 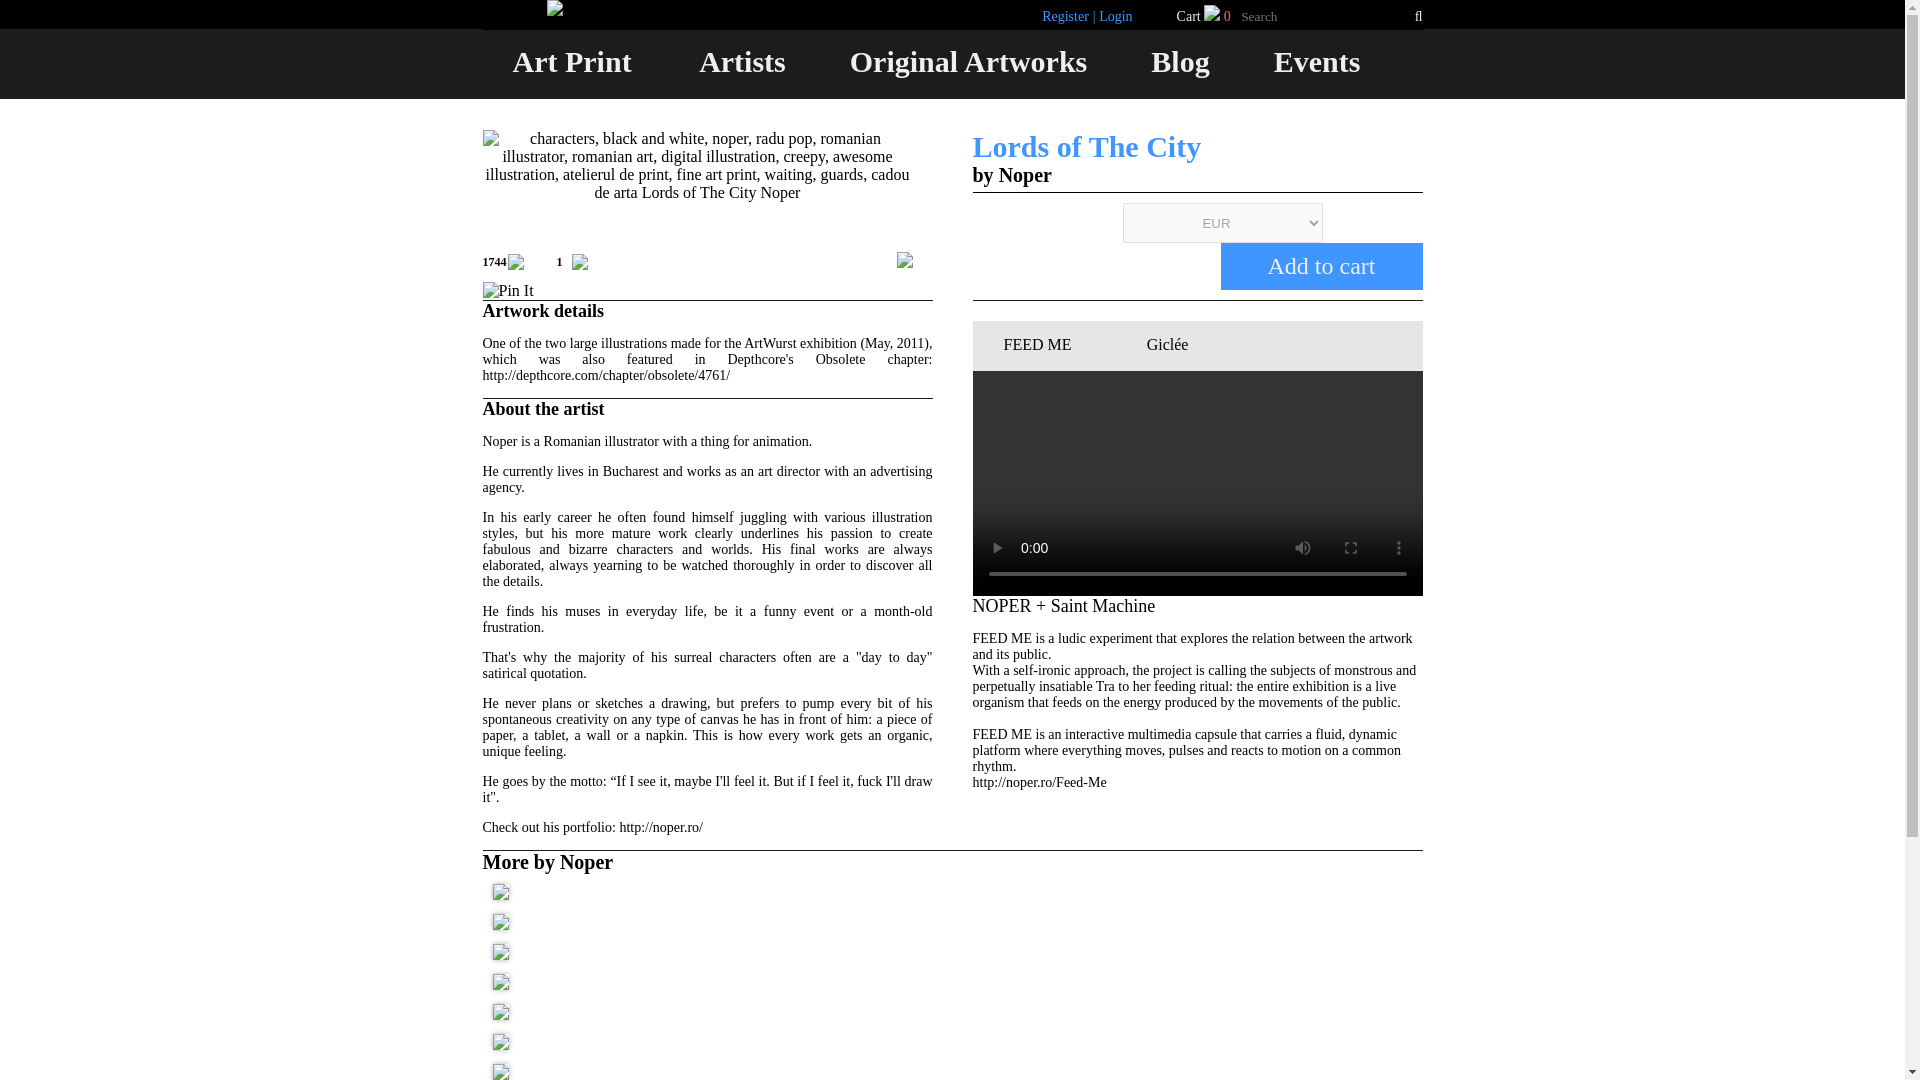 What do you see at coordinates (1205, 16) in the screenshot?
I see `Cart 0` at bounding box center [1205, 16].